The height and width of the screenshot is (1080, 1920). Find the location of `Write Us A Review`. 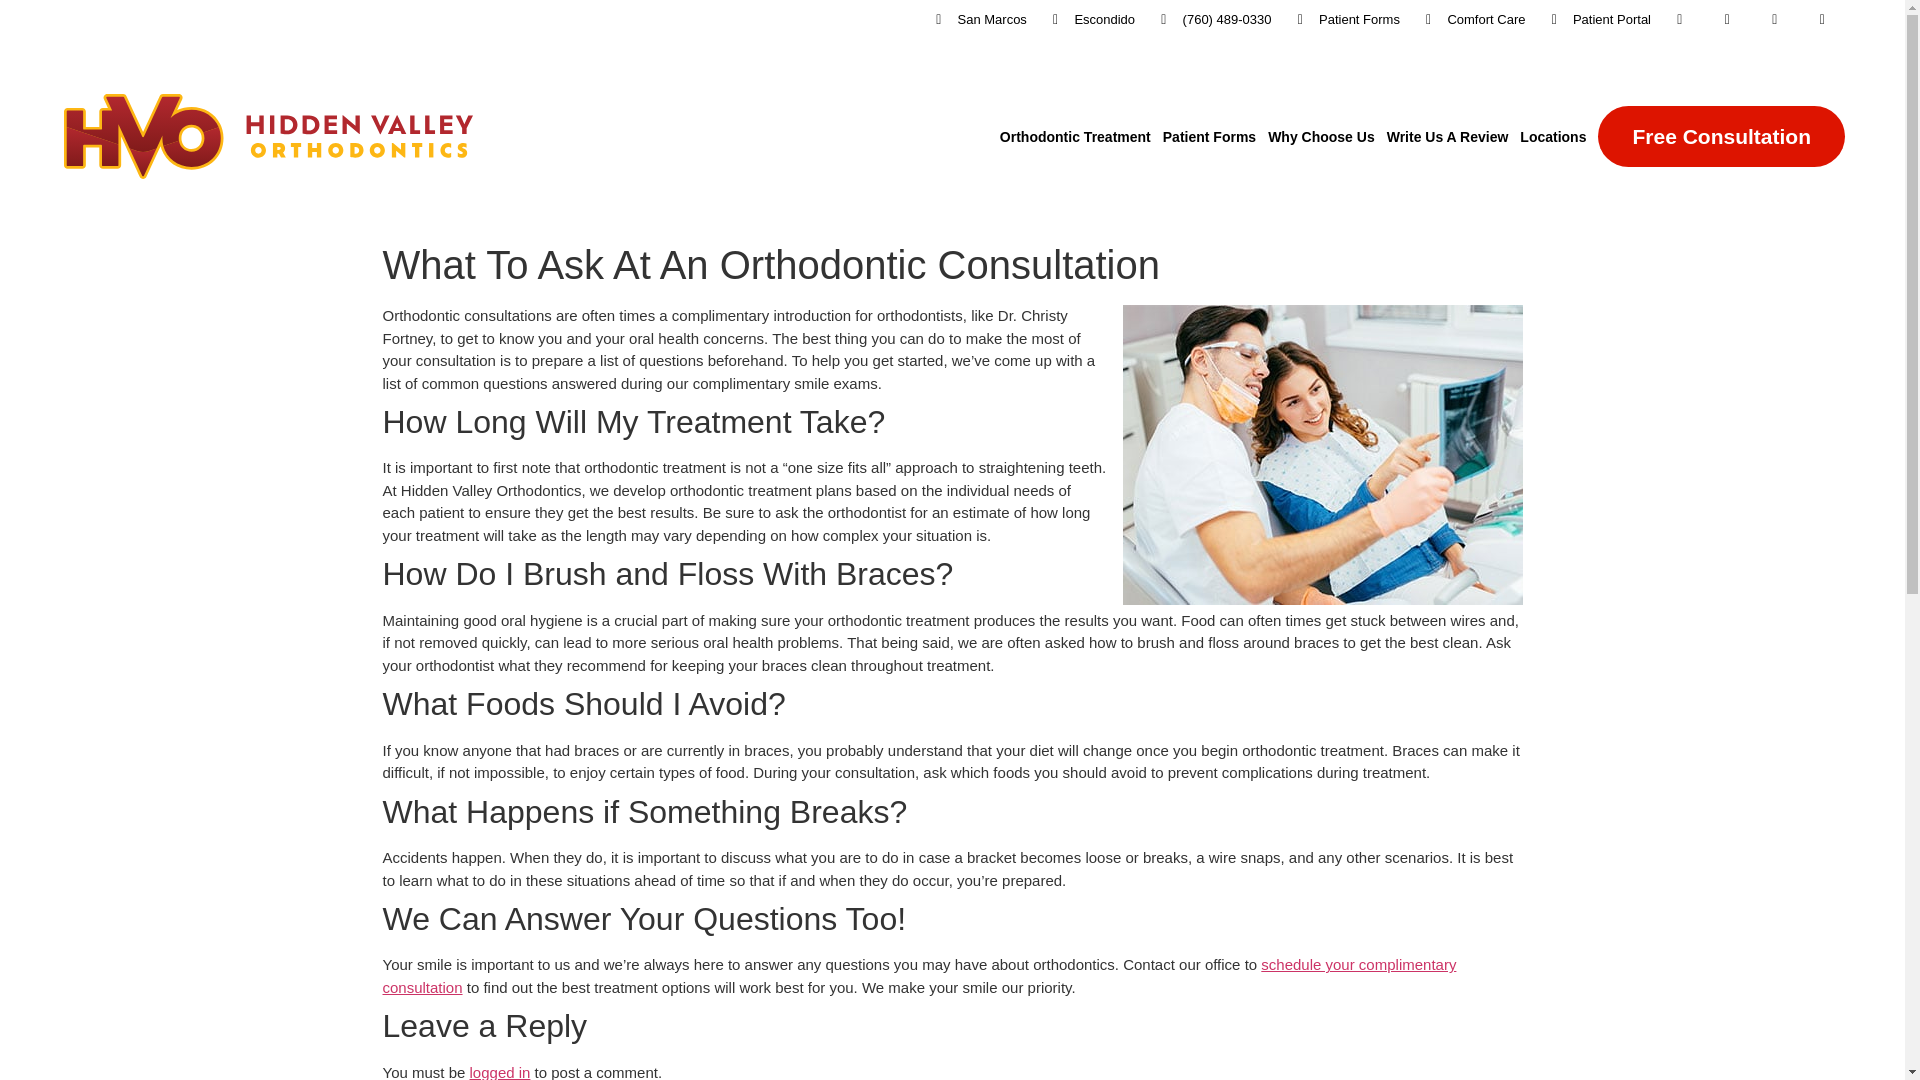

Write Us A Review is located at coordinates (1447, 136).